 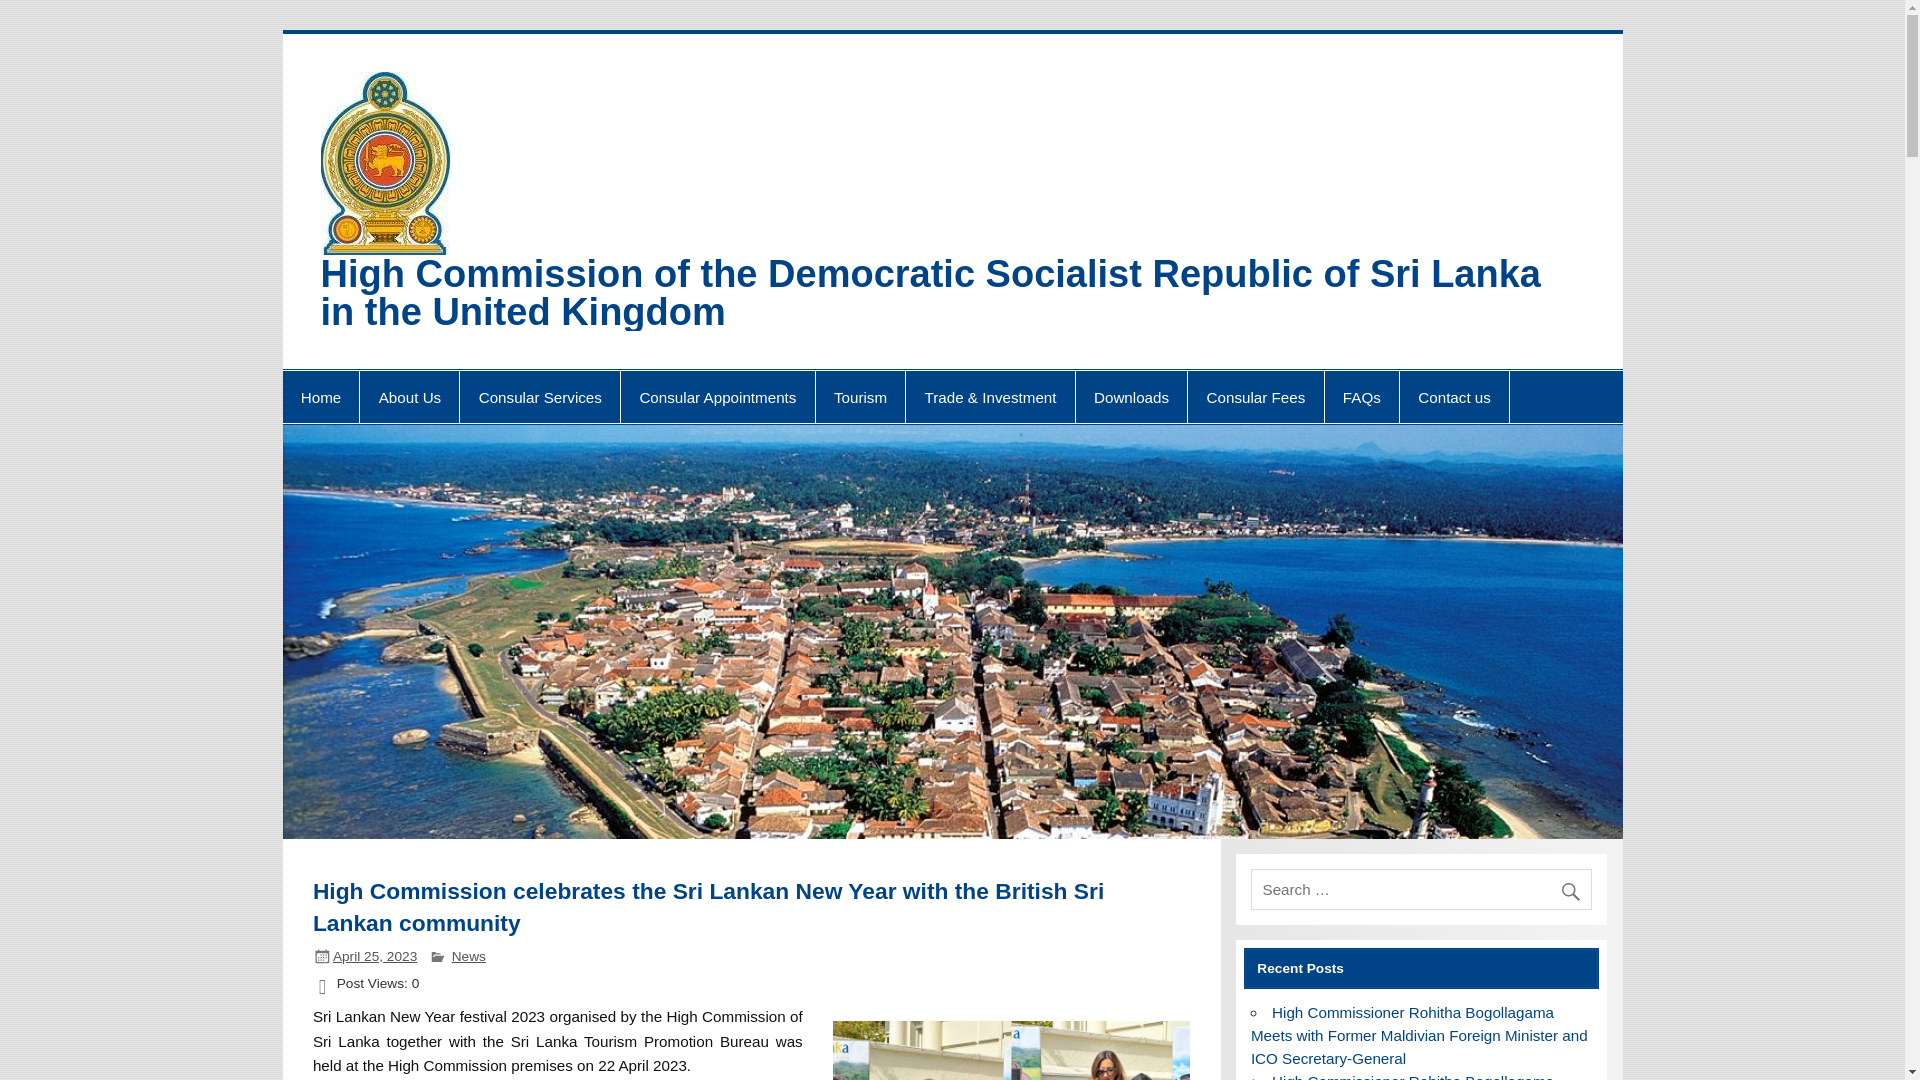 I want to click on 7:27 pm, so click(x=374, y=956).